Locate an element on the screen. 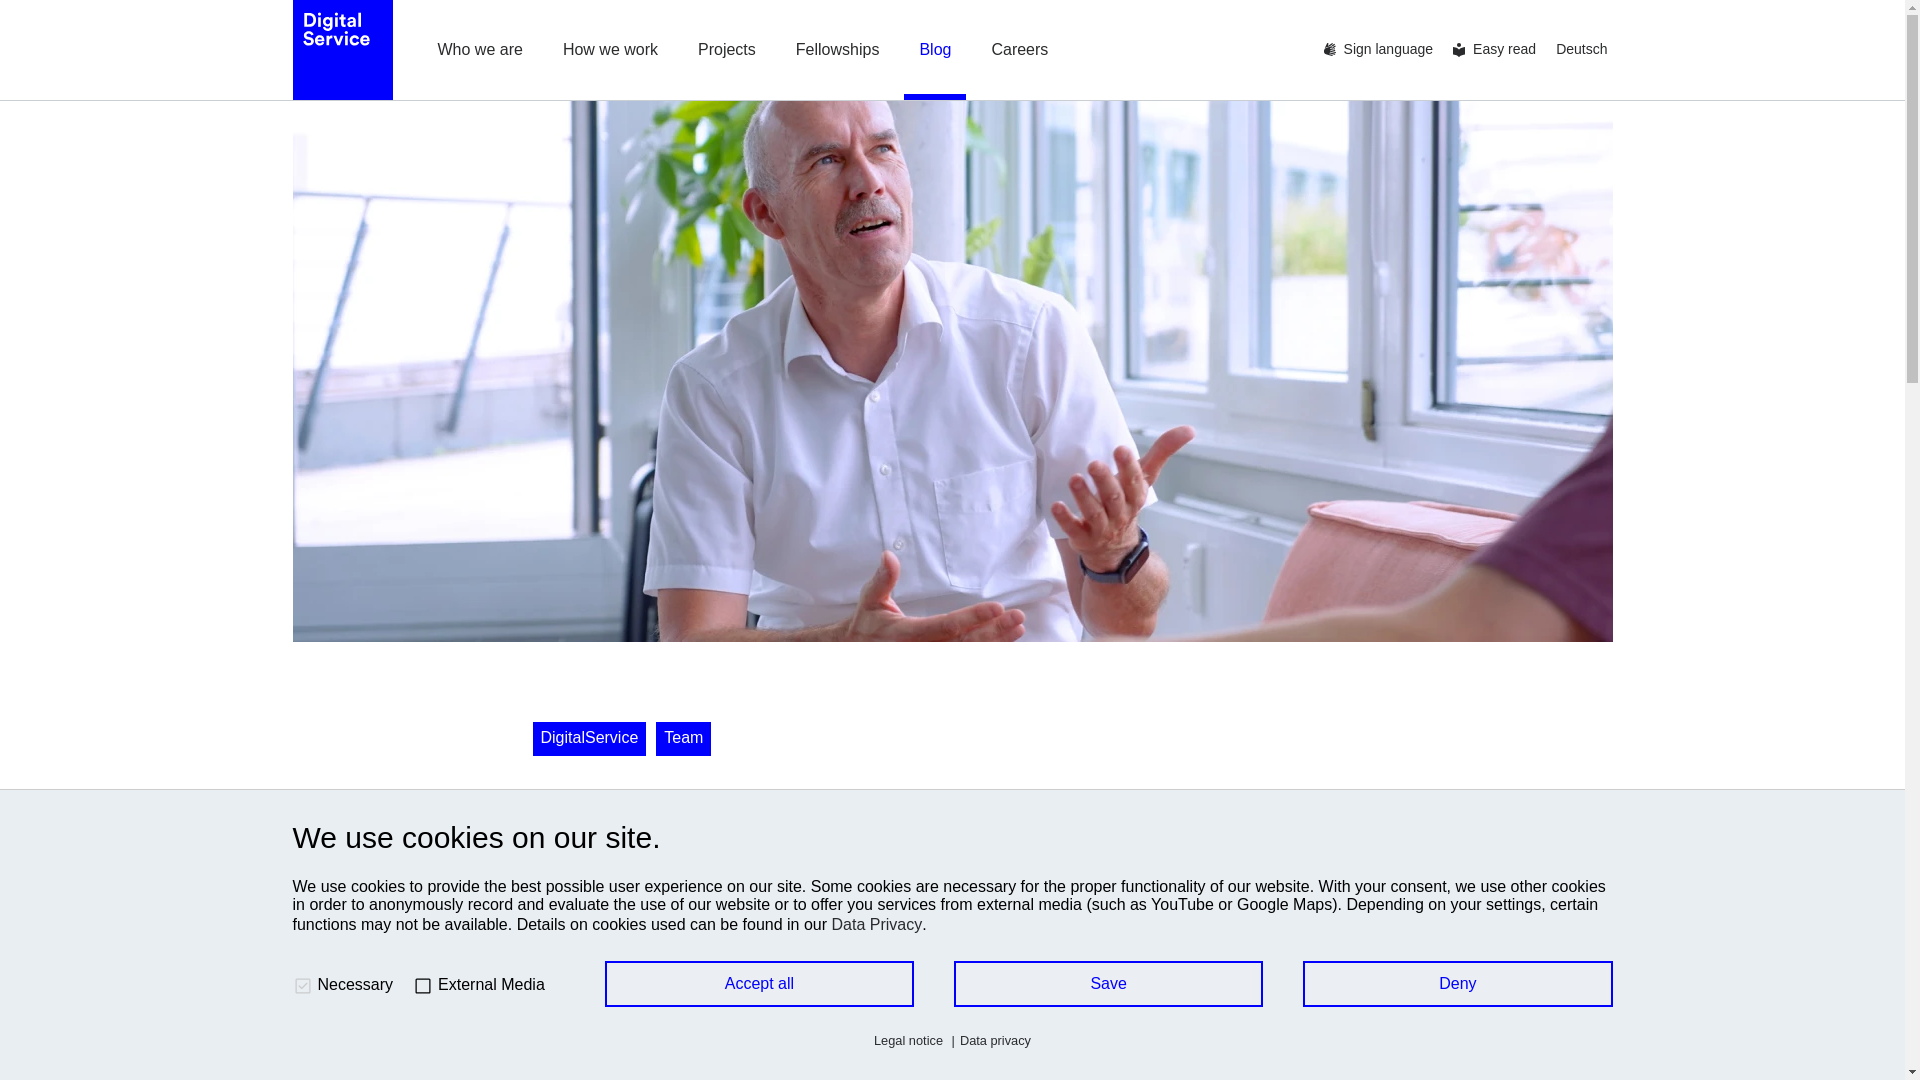 The width and height of the screenshot is (1920, 1080). Deny is located at coordinates (1458, 984).